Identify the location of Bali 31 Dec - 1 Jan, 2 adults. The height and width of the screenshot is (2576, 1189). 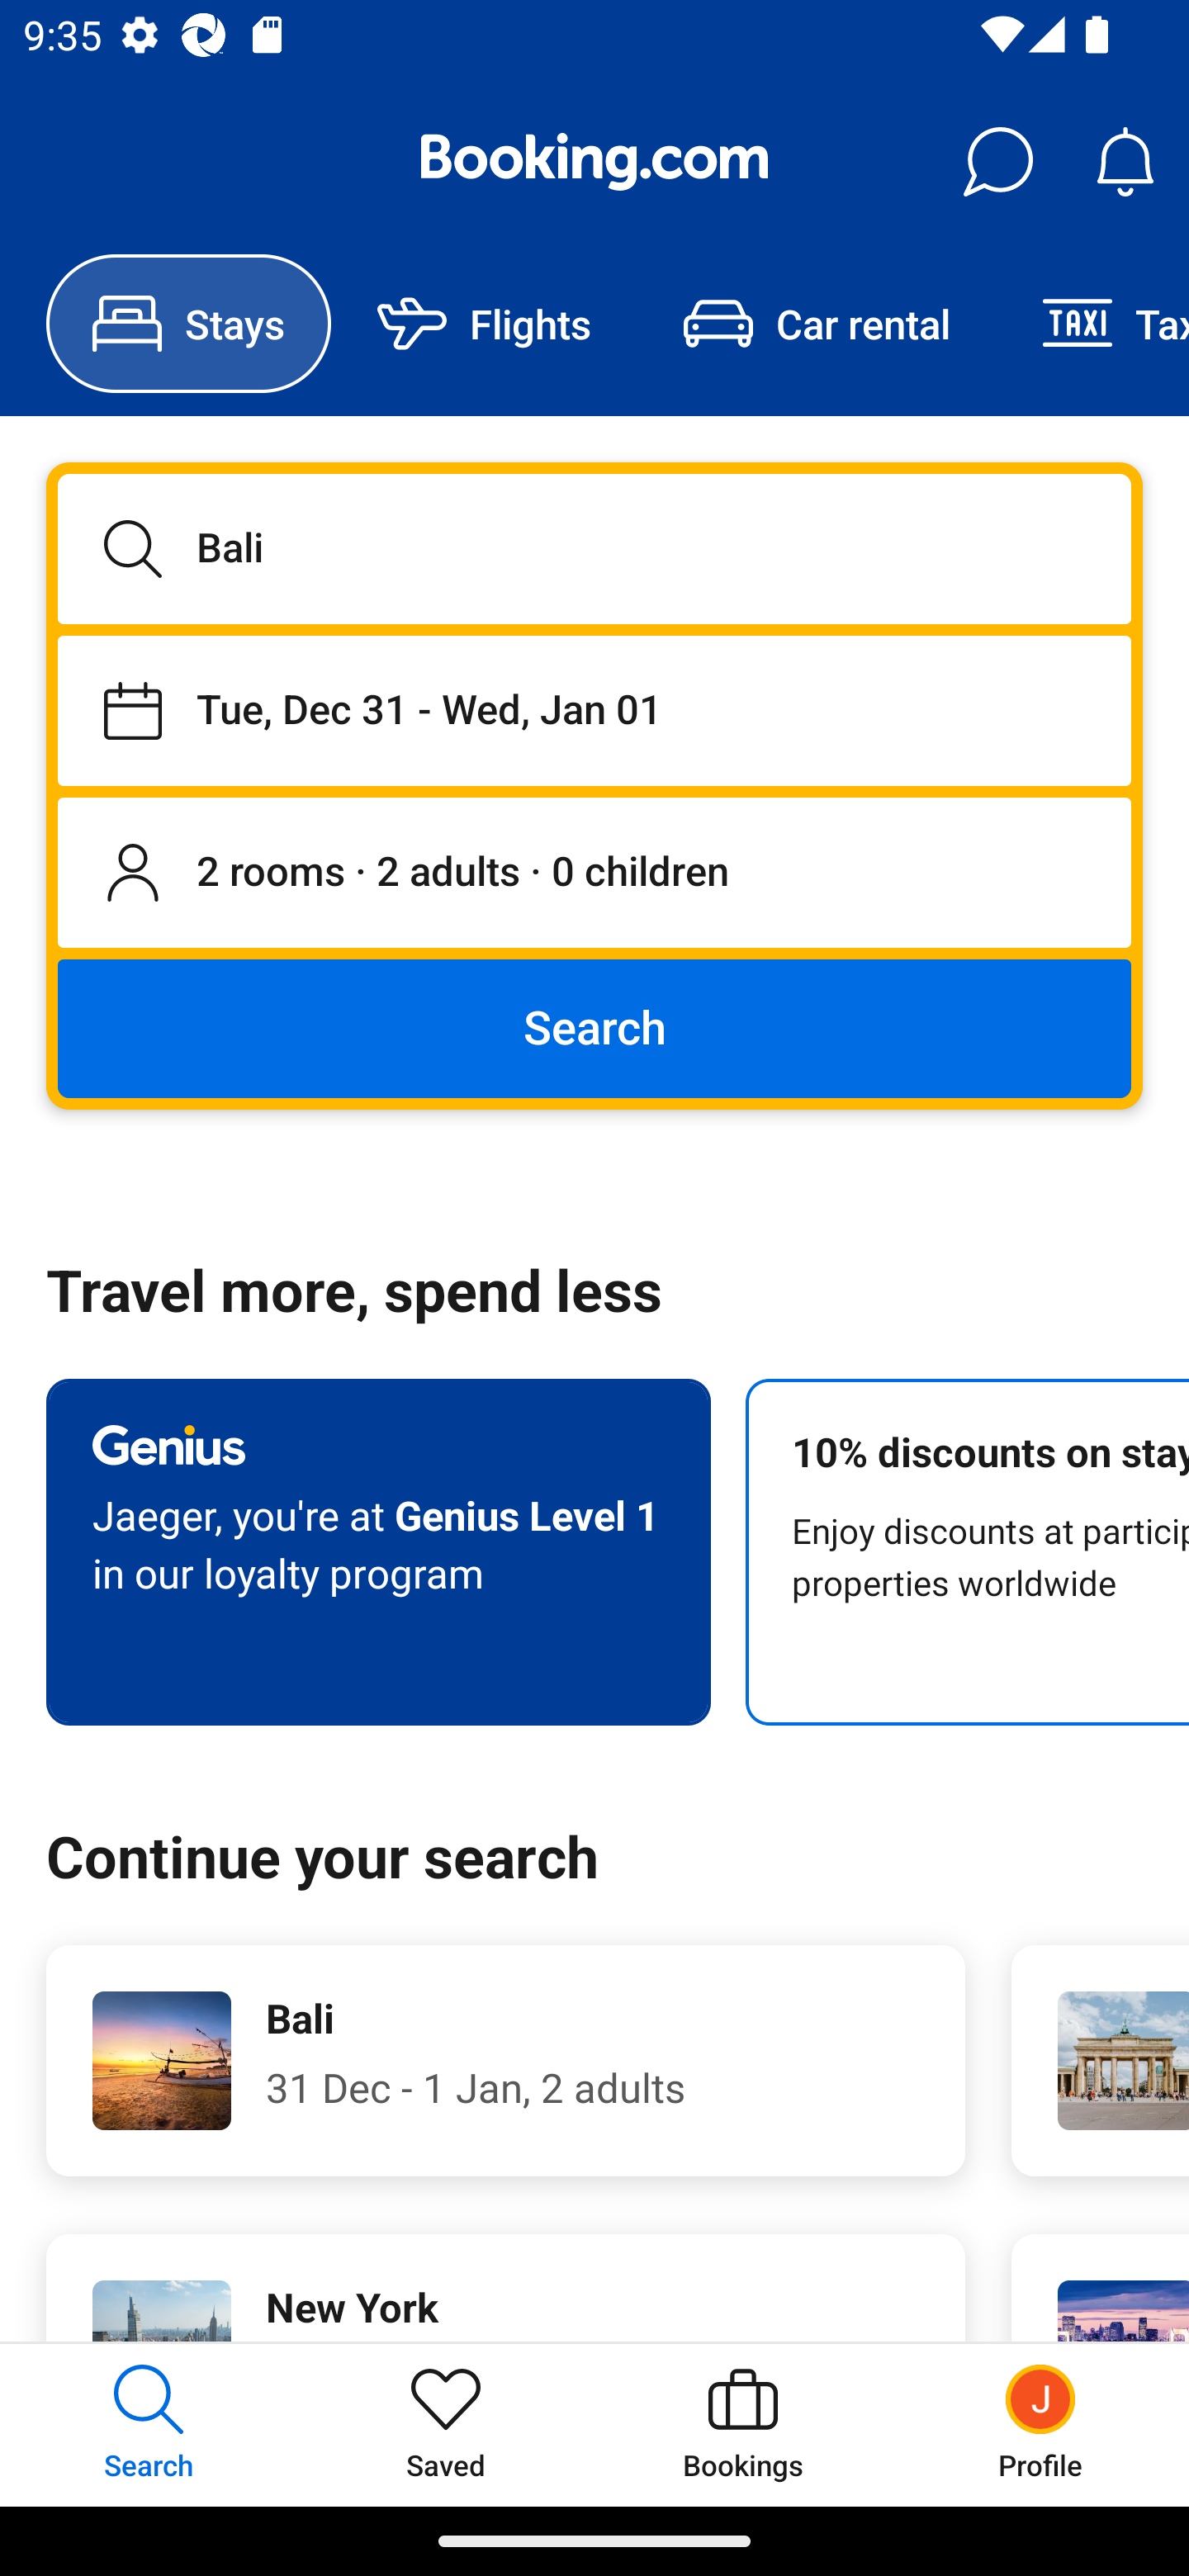
(505, 2061).